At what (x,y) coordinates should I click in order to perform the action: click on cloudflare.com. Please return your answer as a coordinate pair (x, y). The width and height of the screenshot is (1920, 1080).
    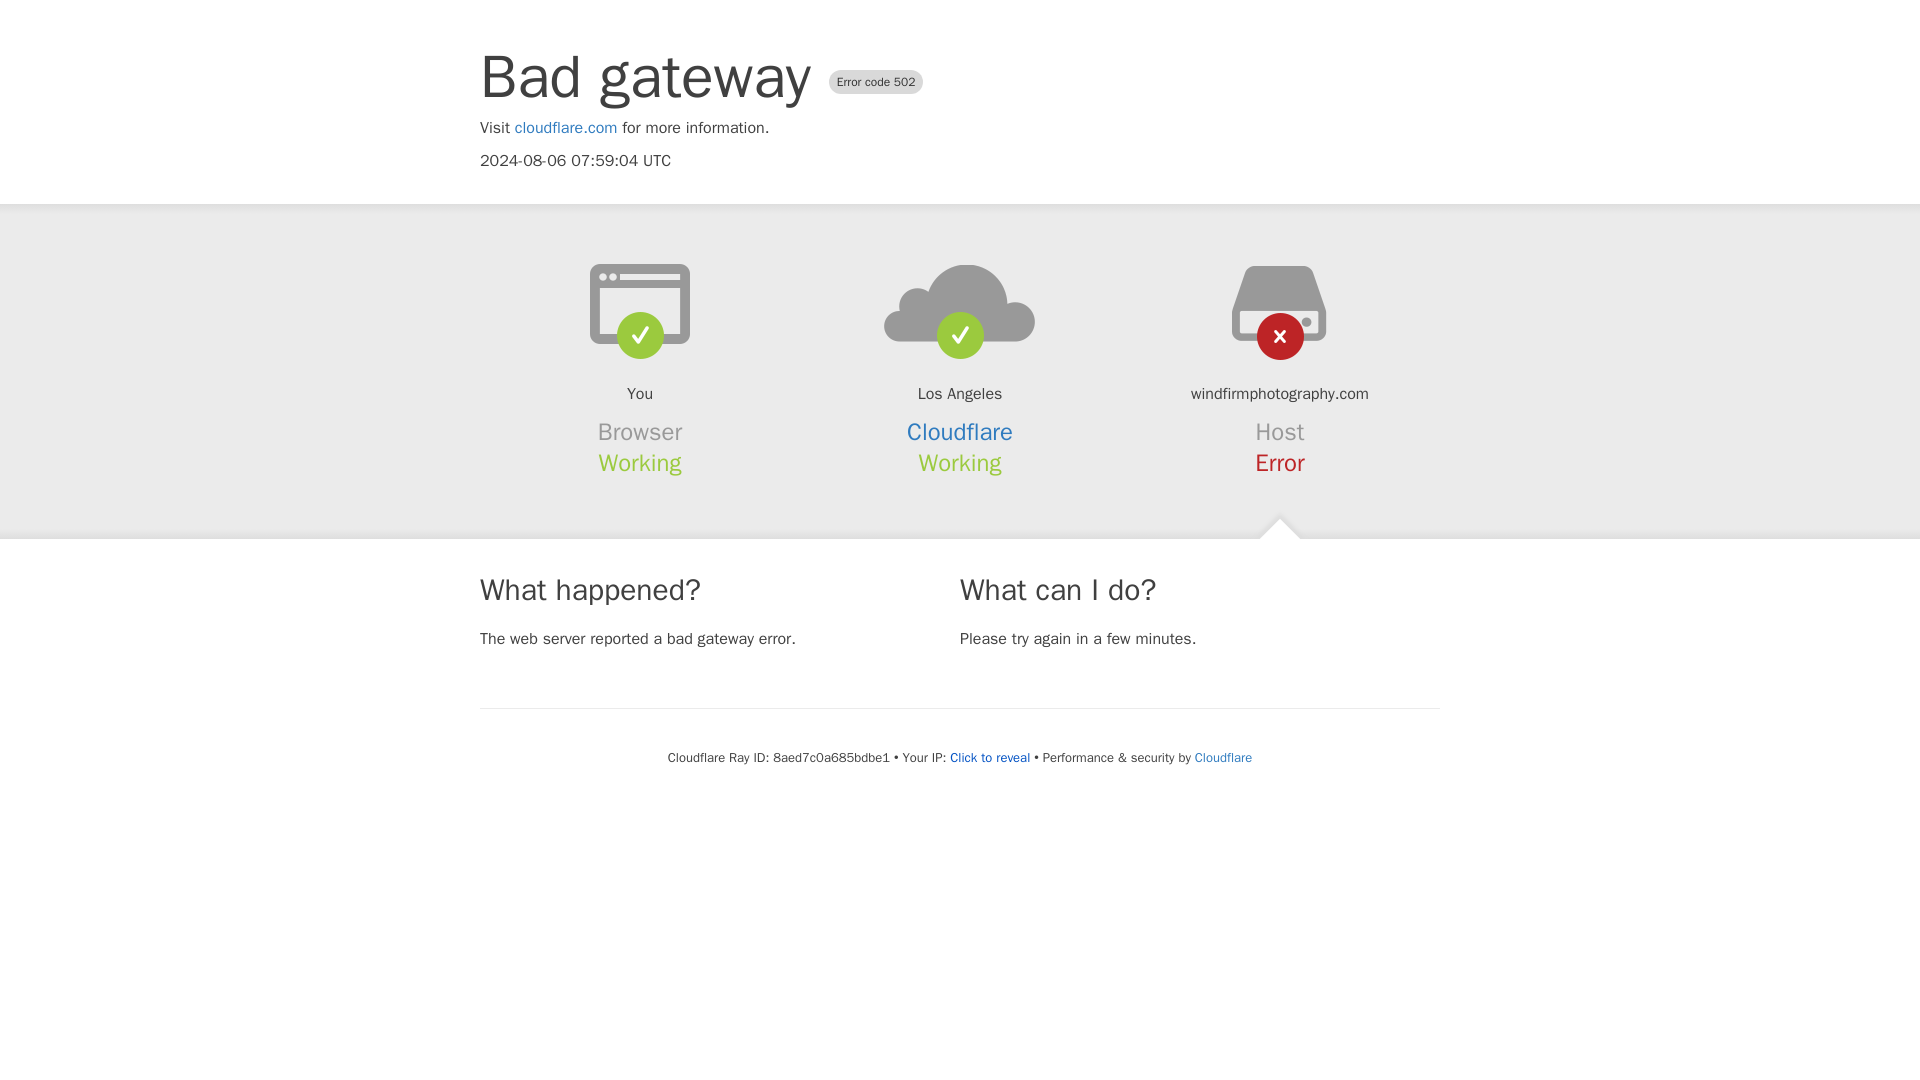
    Looking at the image, I should click on (566, 128).